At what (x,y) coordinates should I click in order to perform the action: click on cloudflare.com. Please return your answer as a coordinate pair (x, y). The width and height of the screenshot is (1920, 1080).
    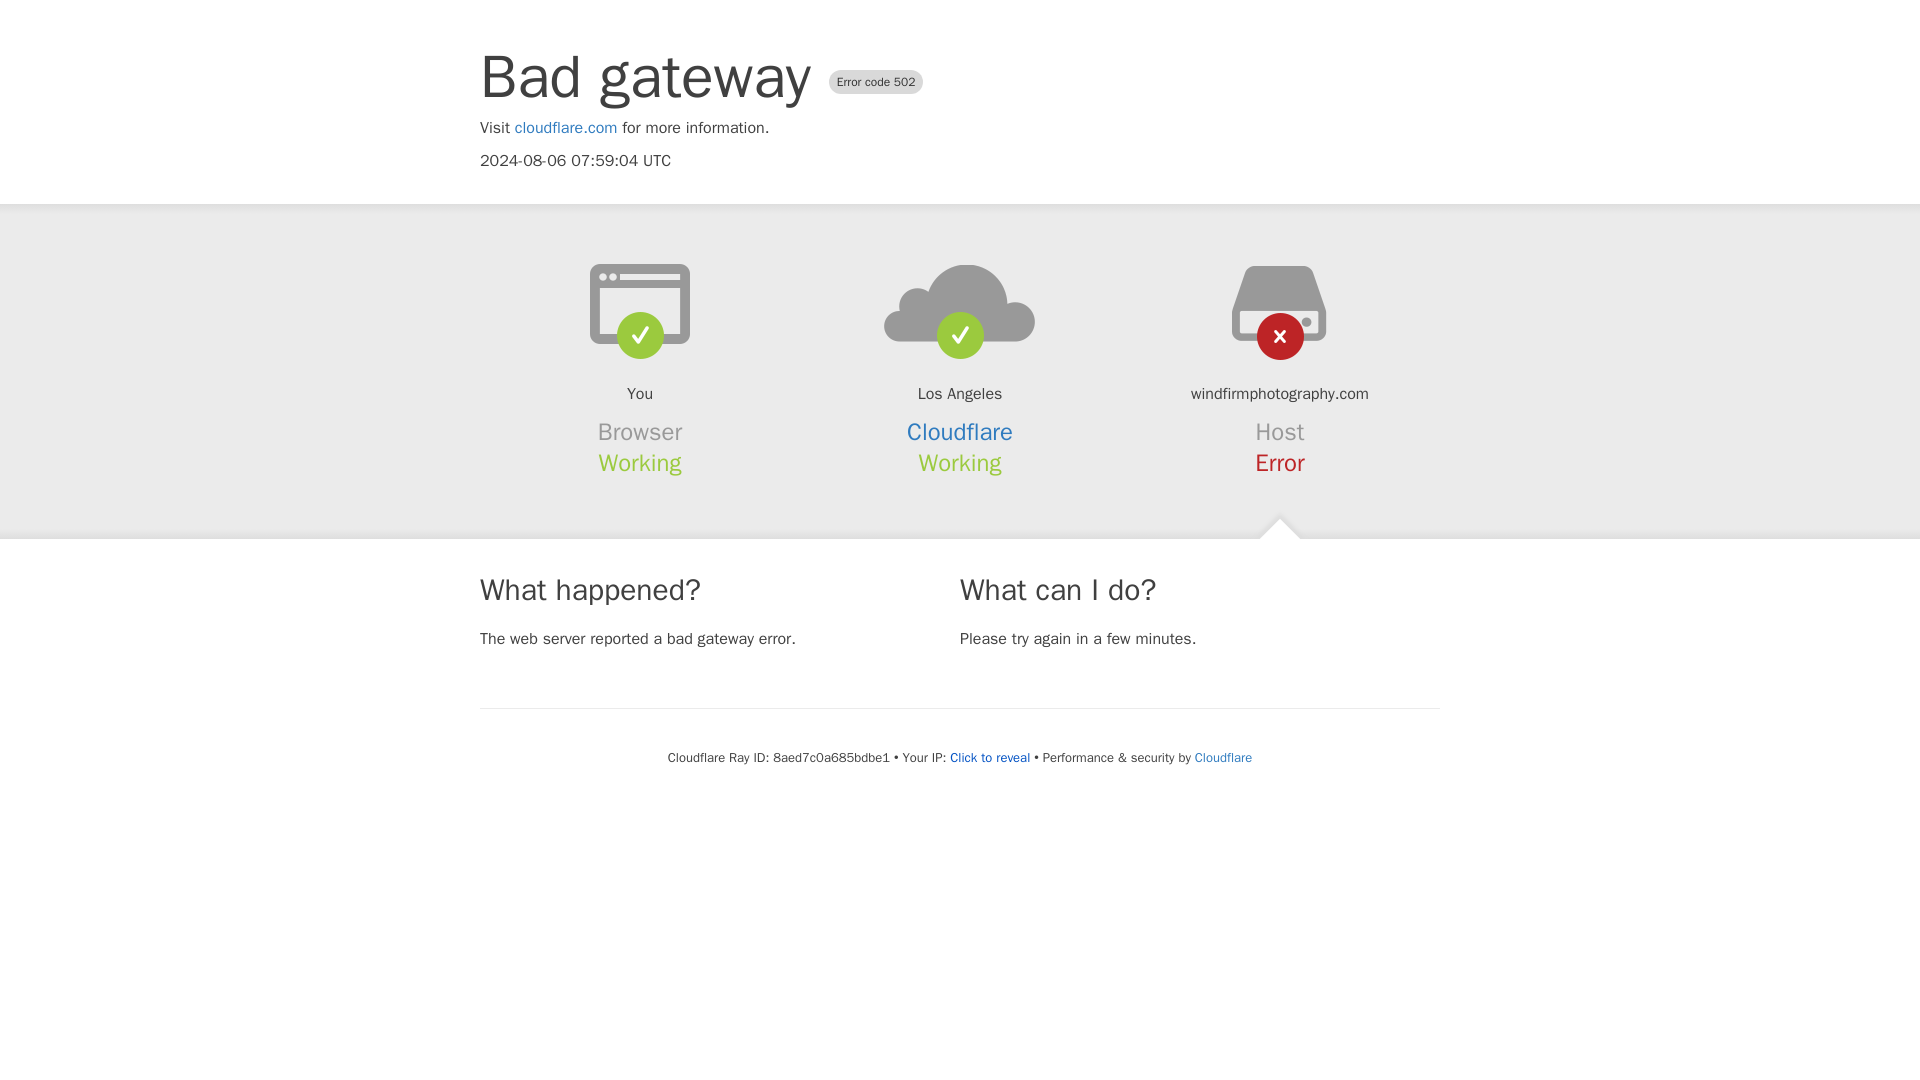
    Looking at the image, I should click on (566, 128).